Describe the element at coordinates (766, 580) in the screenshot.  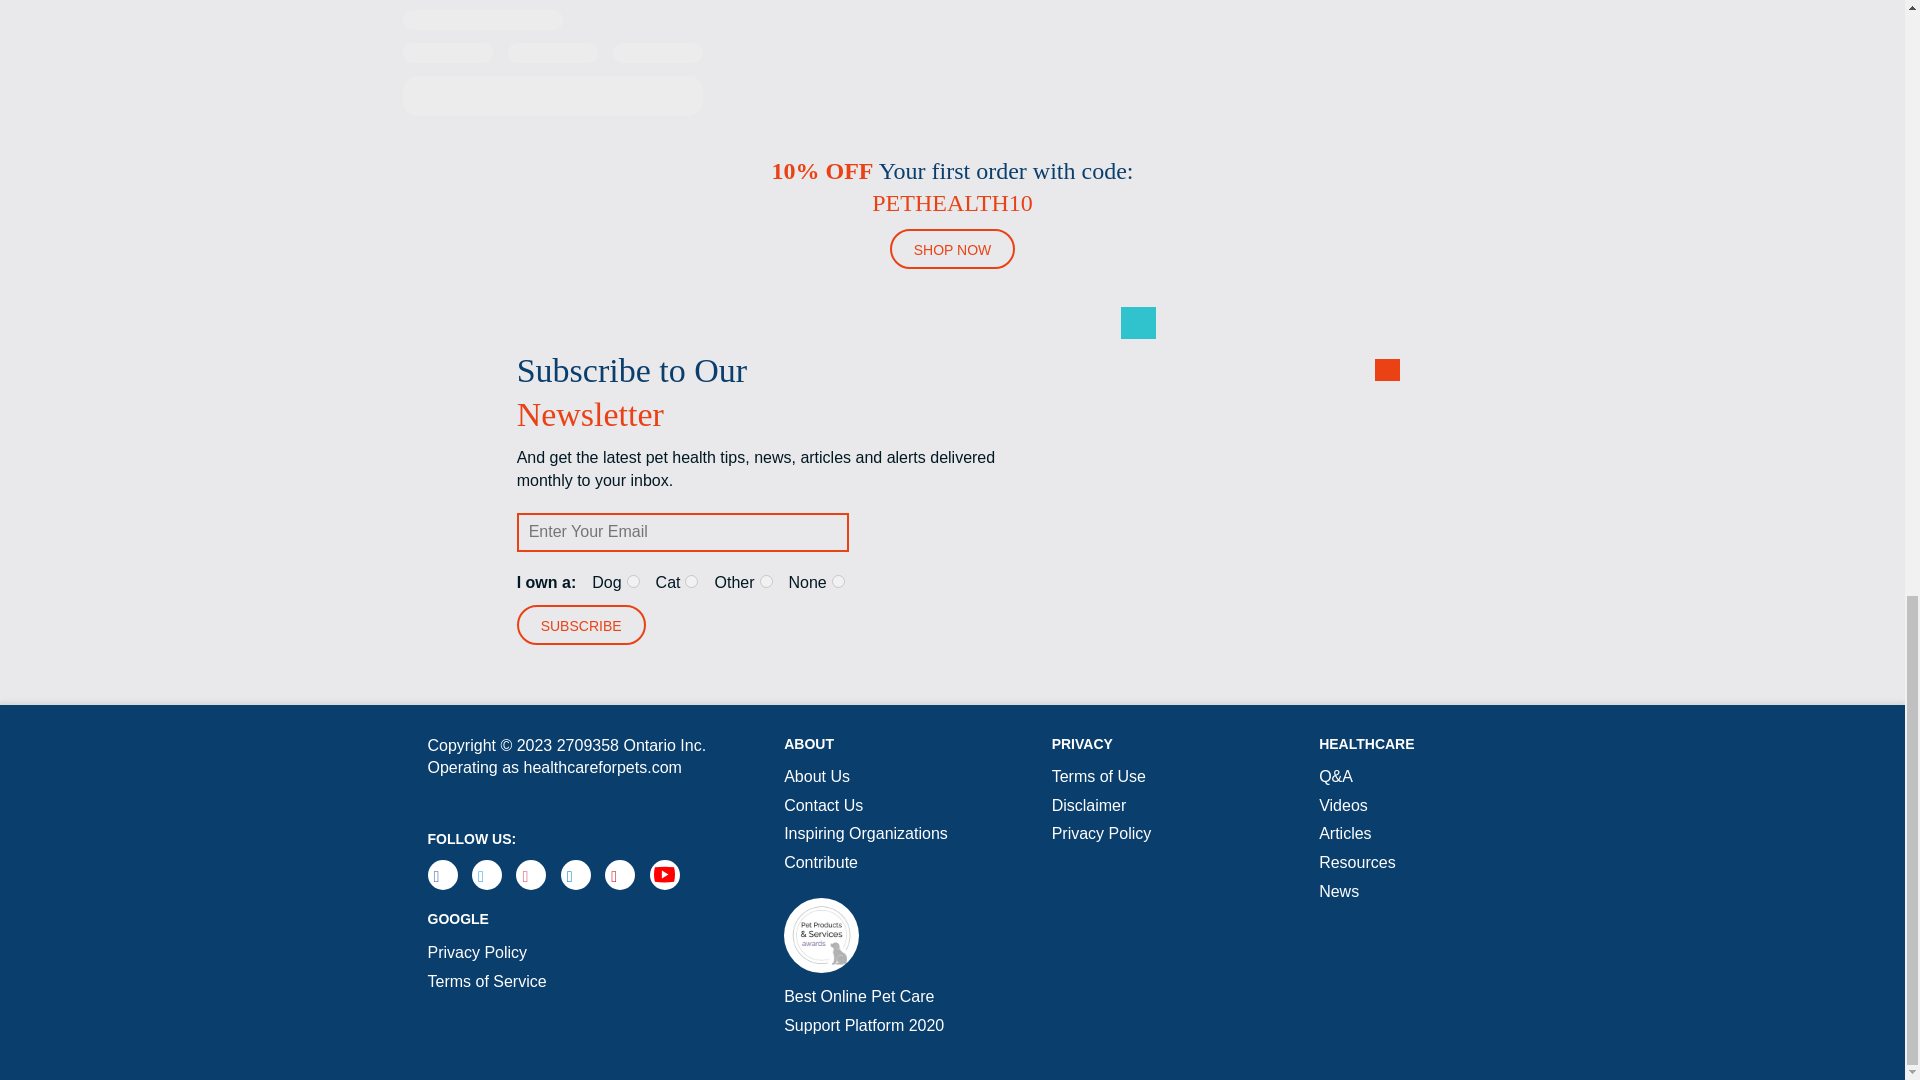
I see `Other` at that location.